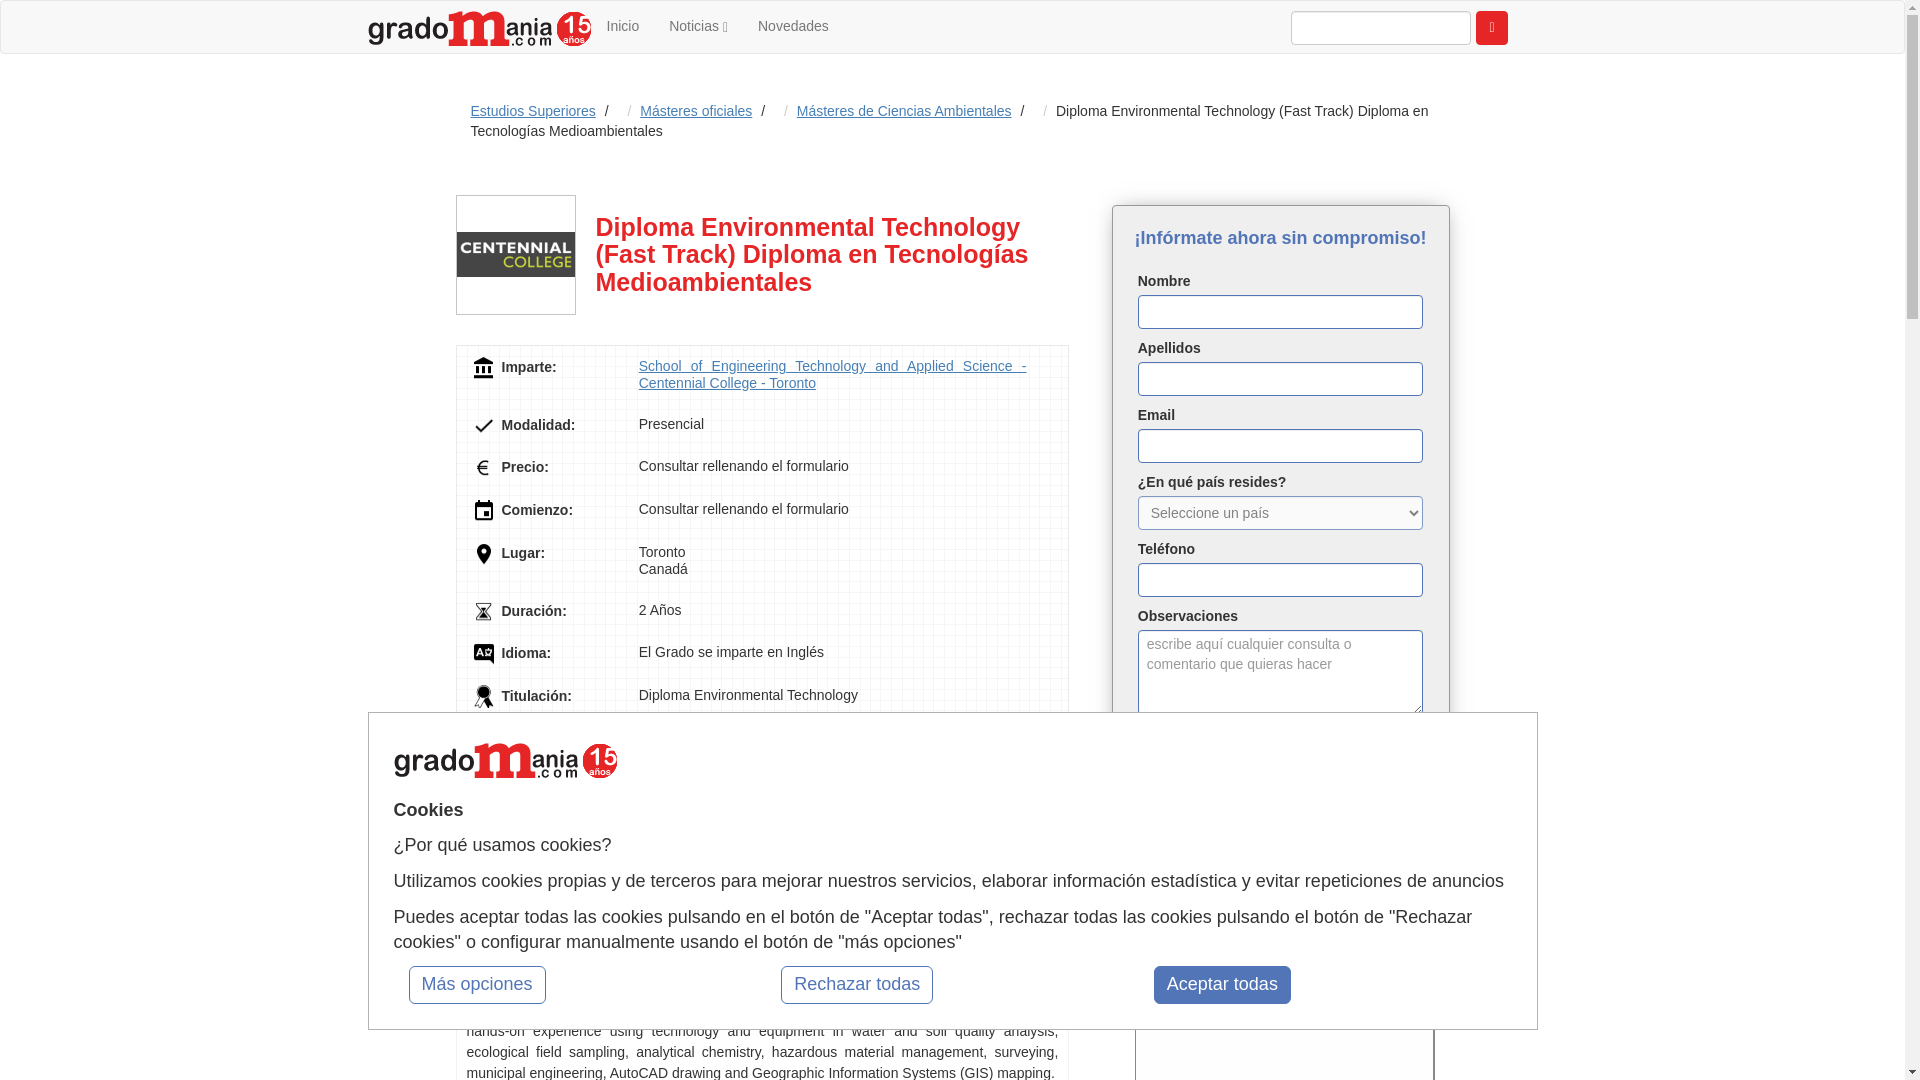 The height and width of the screenshot is (1080, 1920). I want to click on Noticias, so click(698, 26).